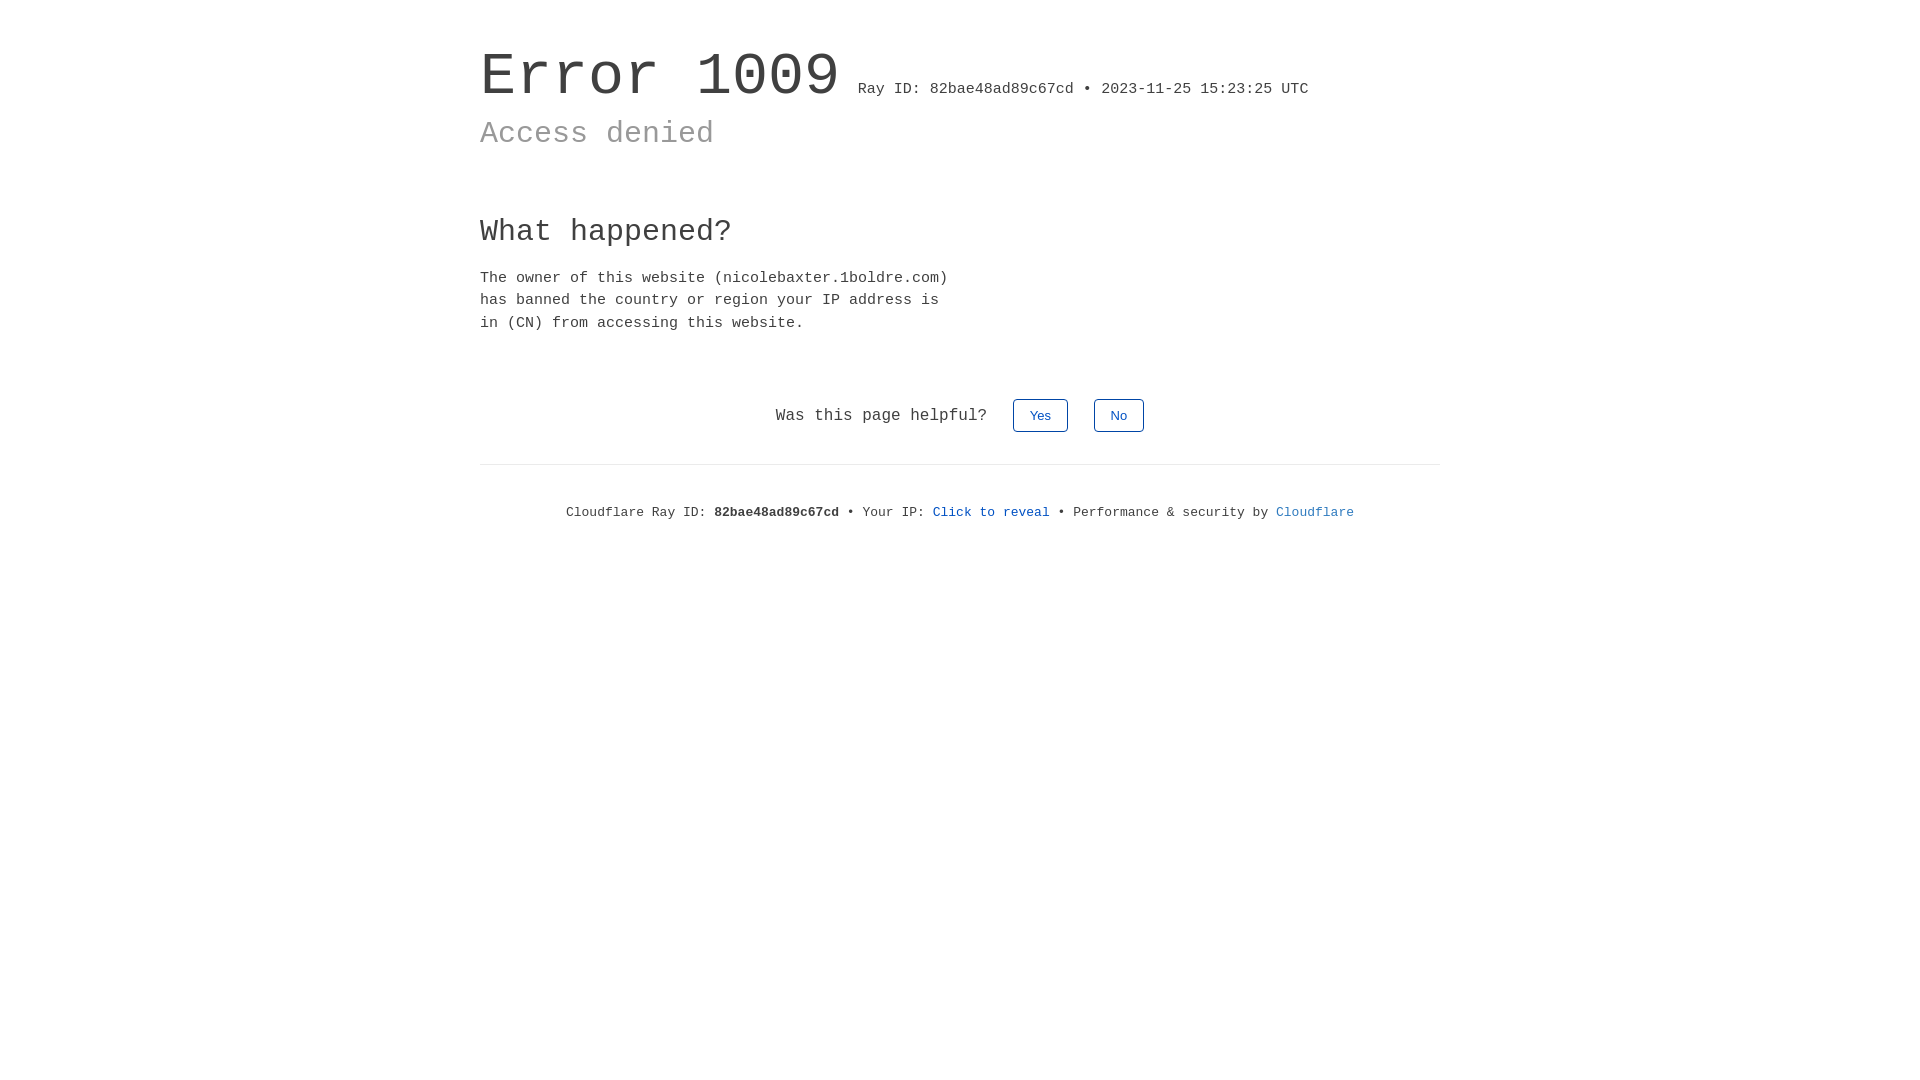  I want to click on Cloudflare, so click(1315, 512).